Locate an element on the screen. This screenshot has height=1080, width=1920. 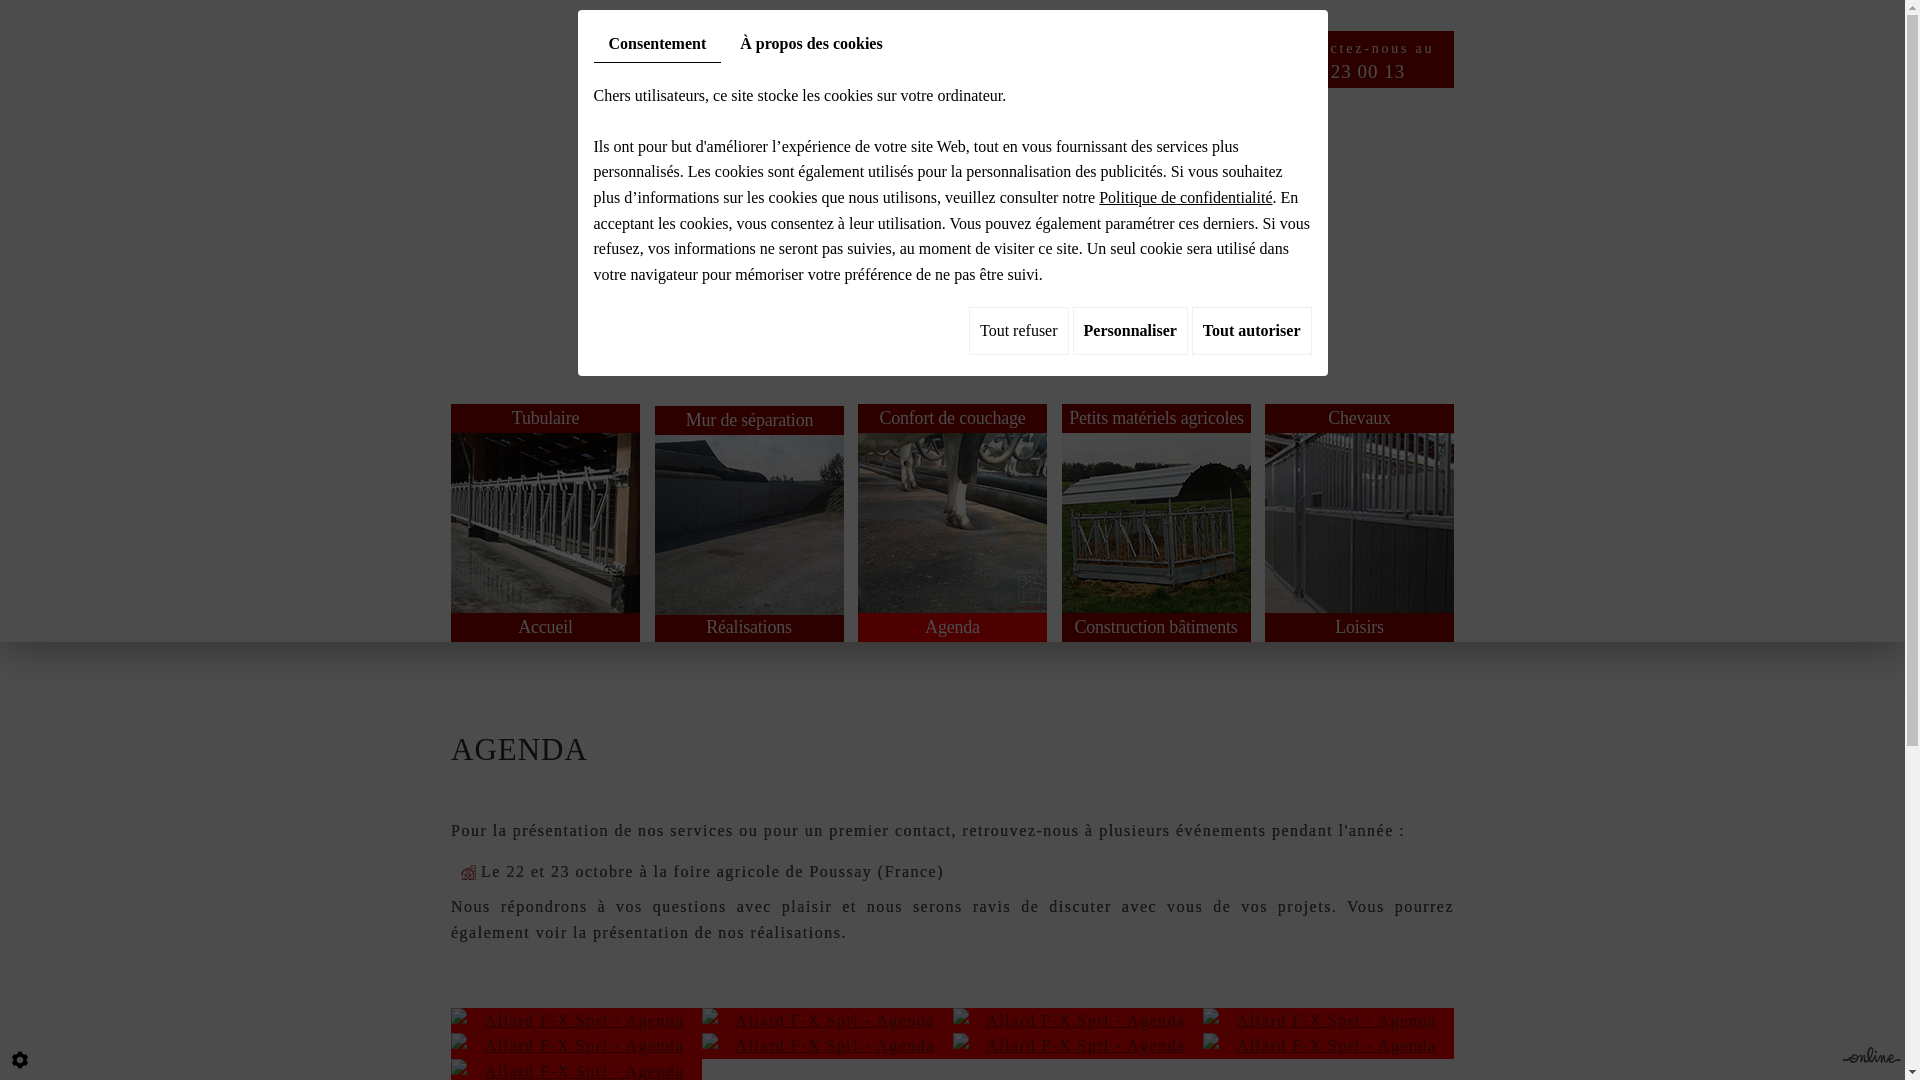
Agenda is located at coordinates (952, 627).